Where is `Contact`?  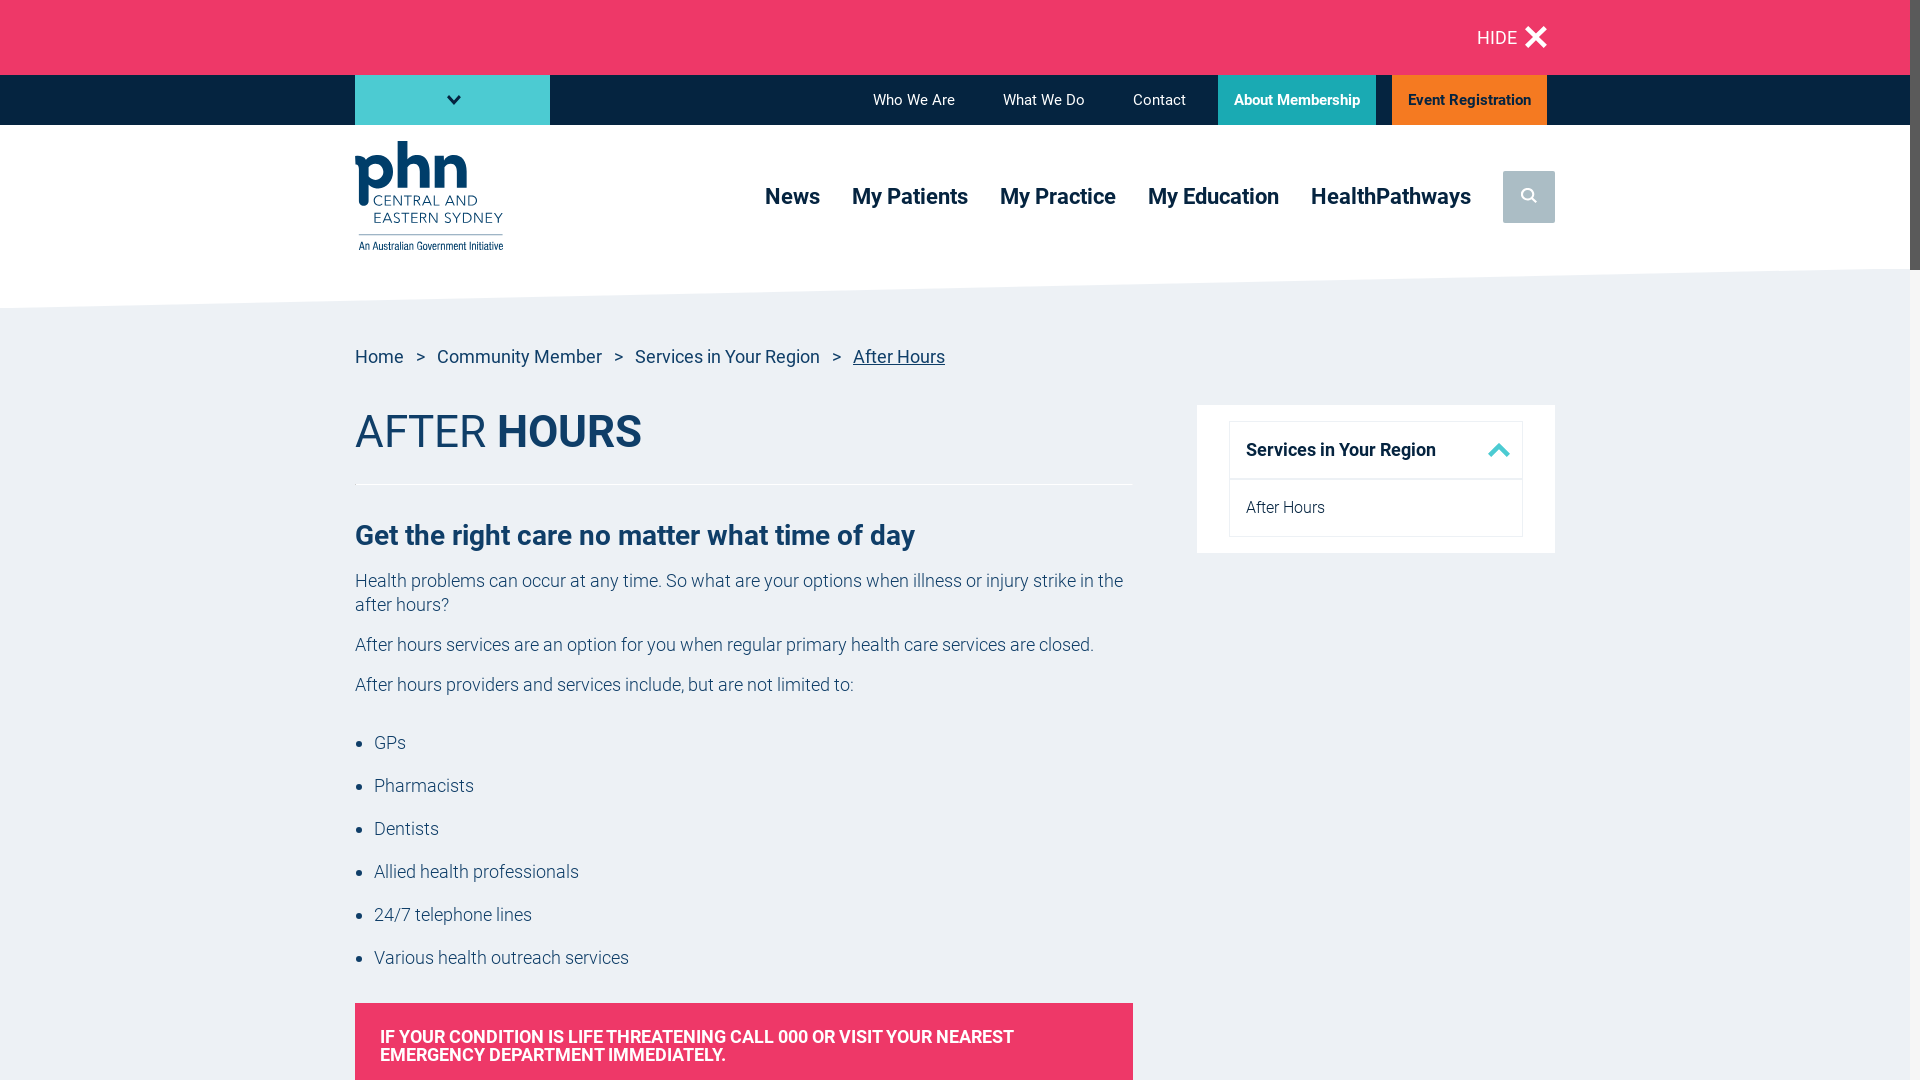
Contact is located at coordinates (1160, 100).